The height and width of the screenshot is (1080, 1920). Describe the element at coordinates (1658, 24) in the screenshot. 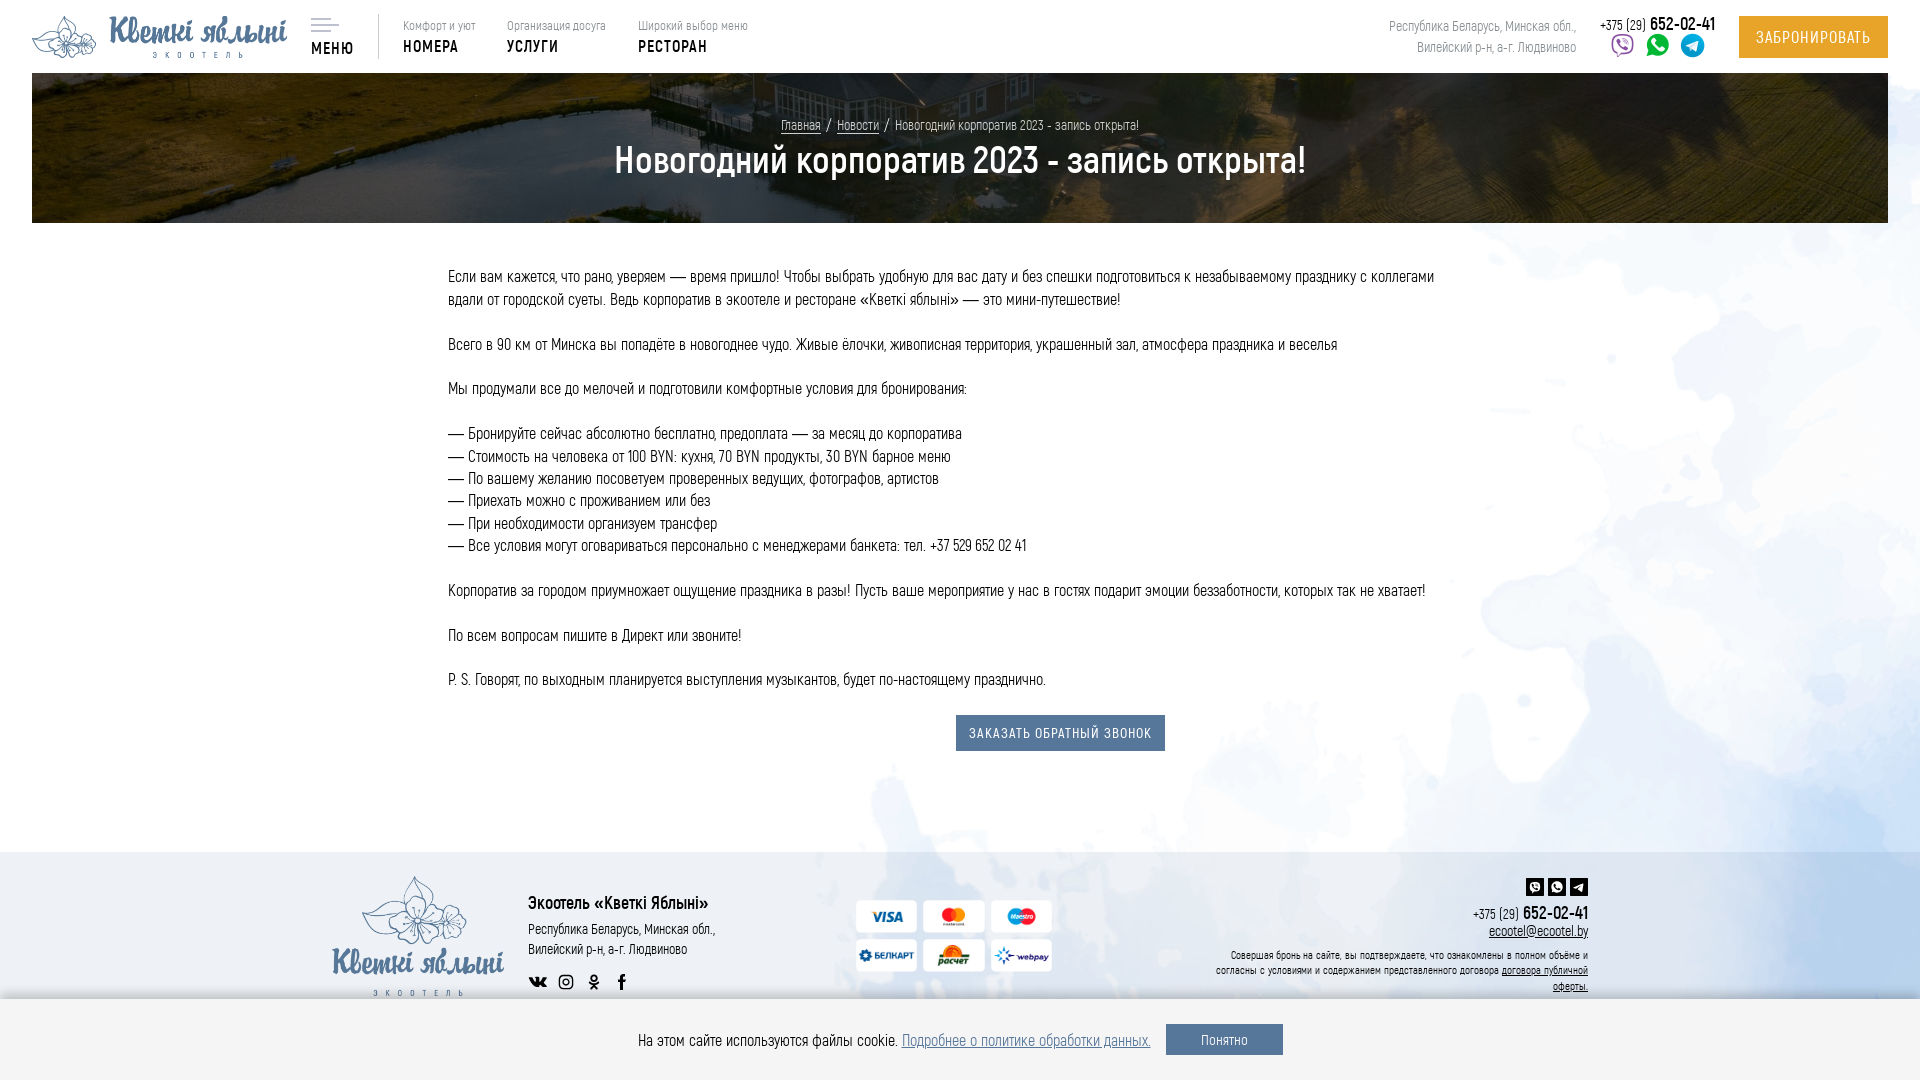

I see `+375 (29)
652-02-41` at that location.